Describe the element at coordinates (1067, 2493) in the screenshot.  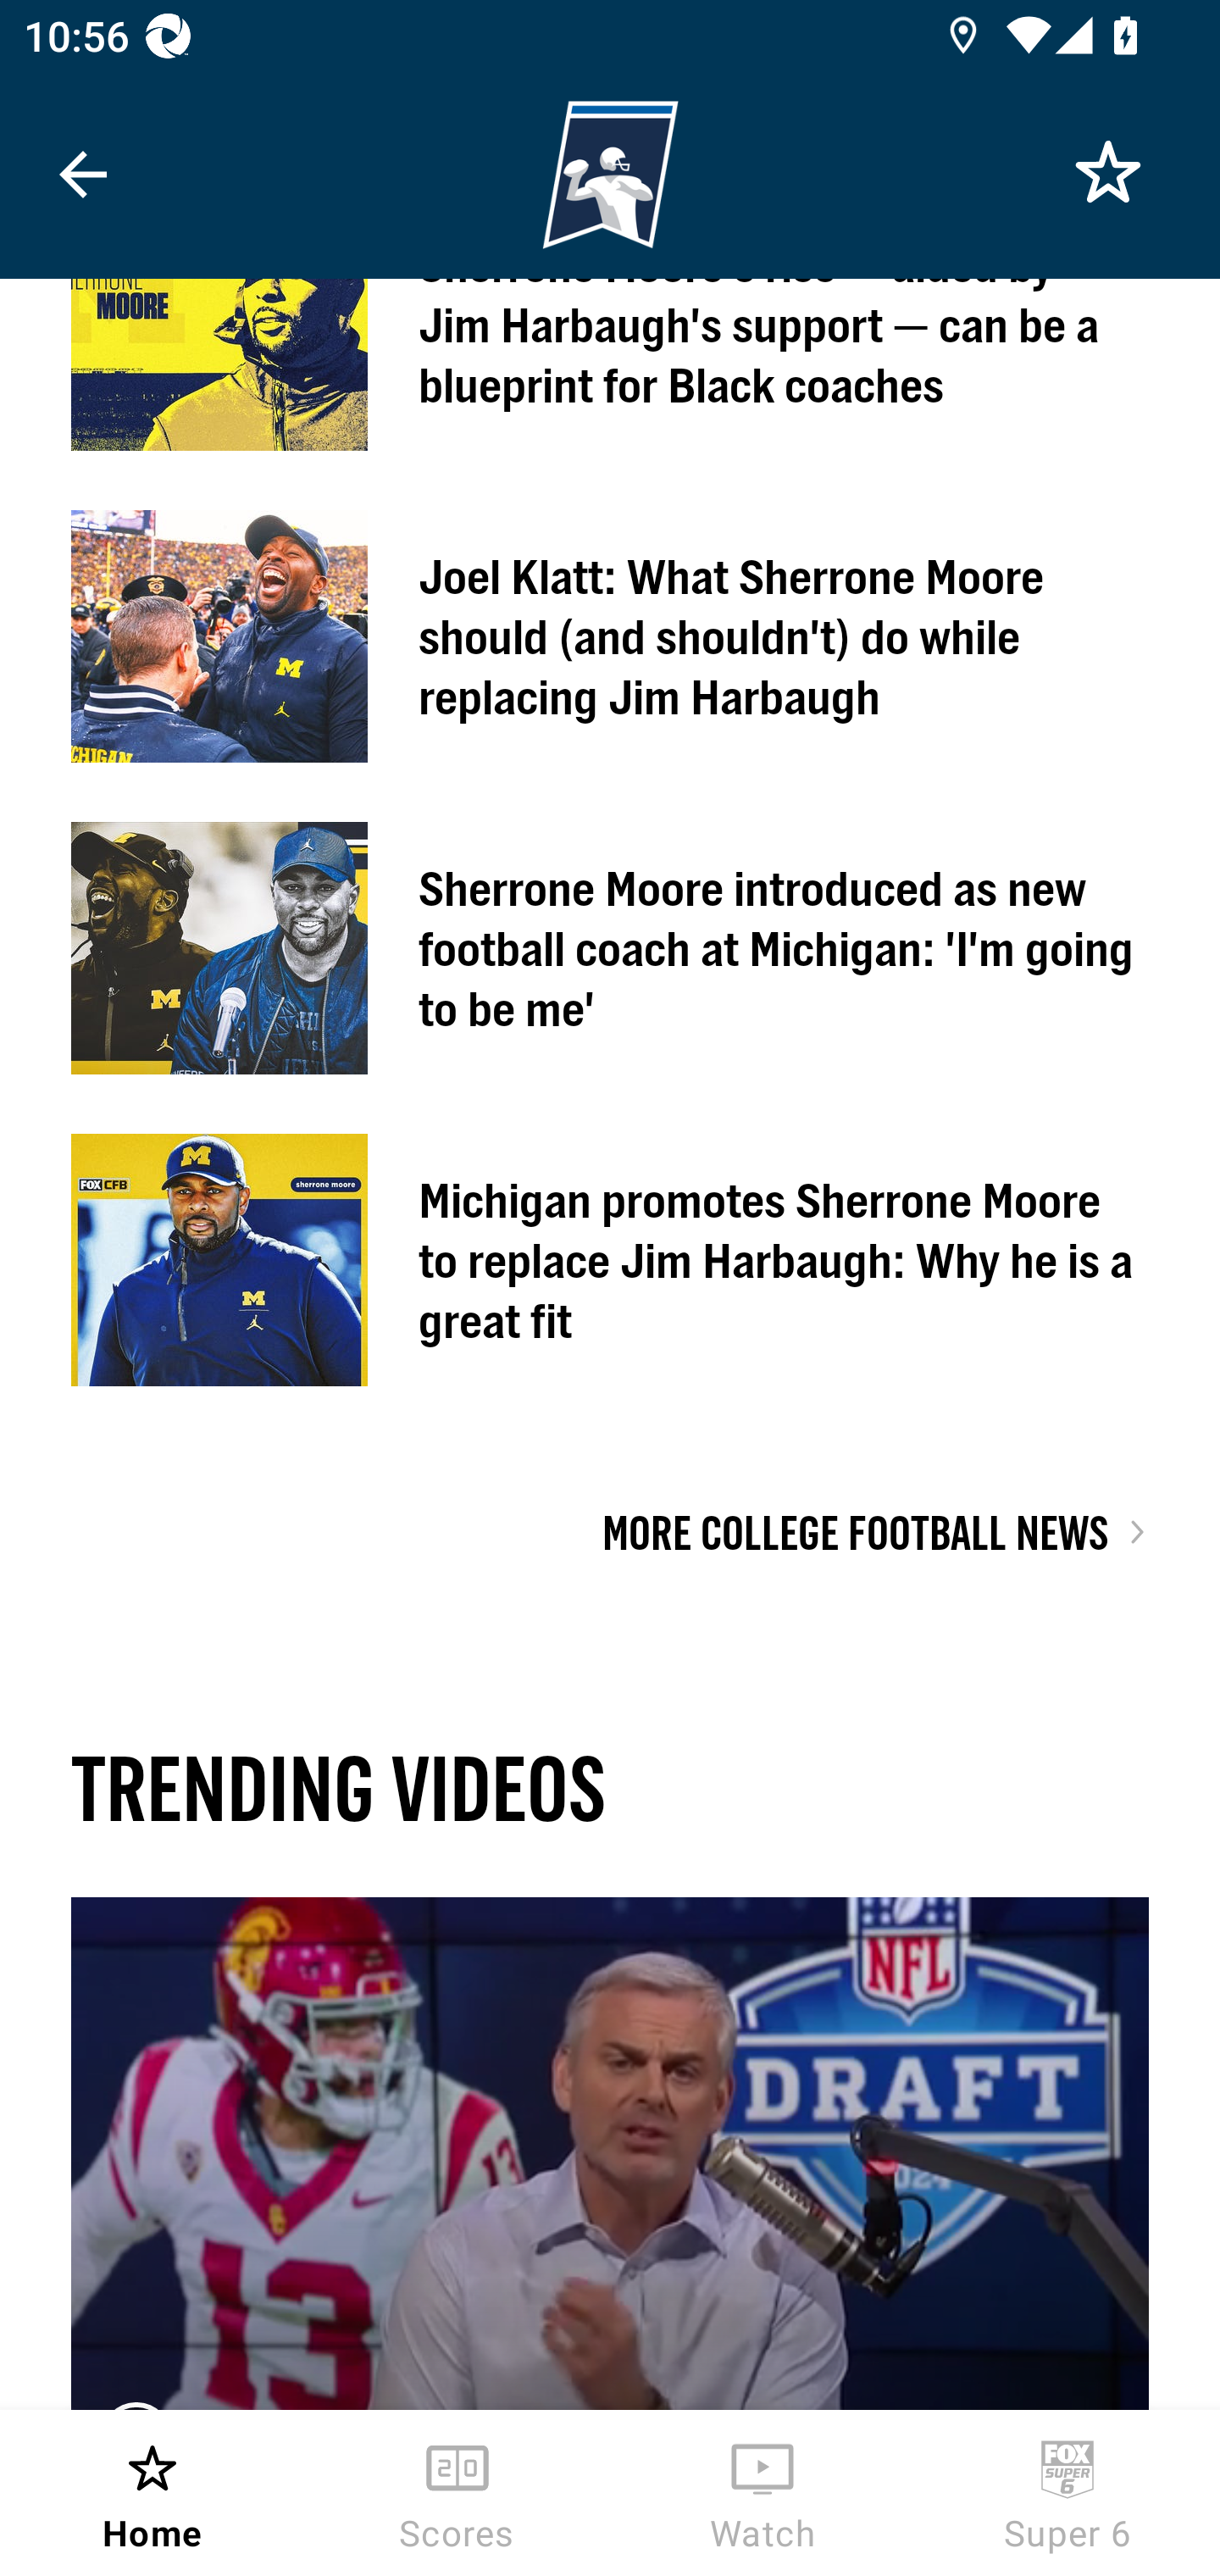
I see `Super 6` at that location.